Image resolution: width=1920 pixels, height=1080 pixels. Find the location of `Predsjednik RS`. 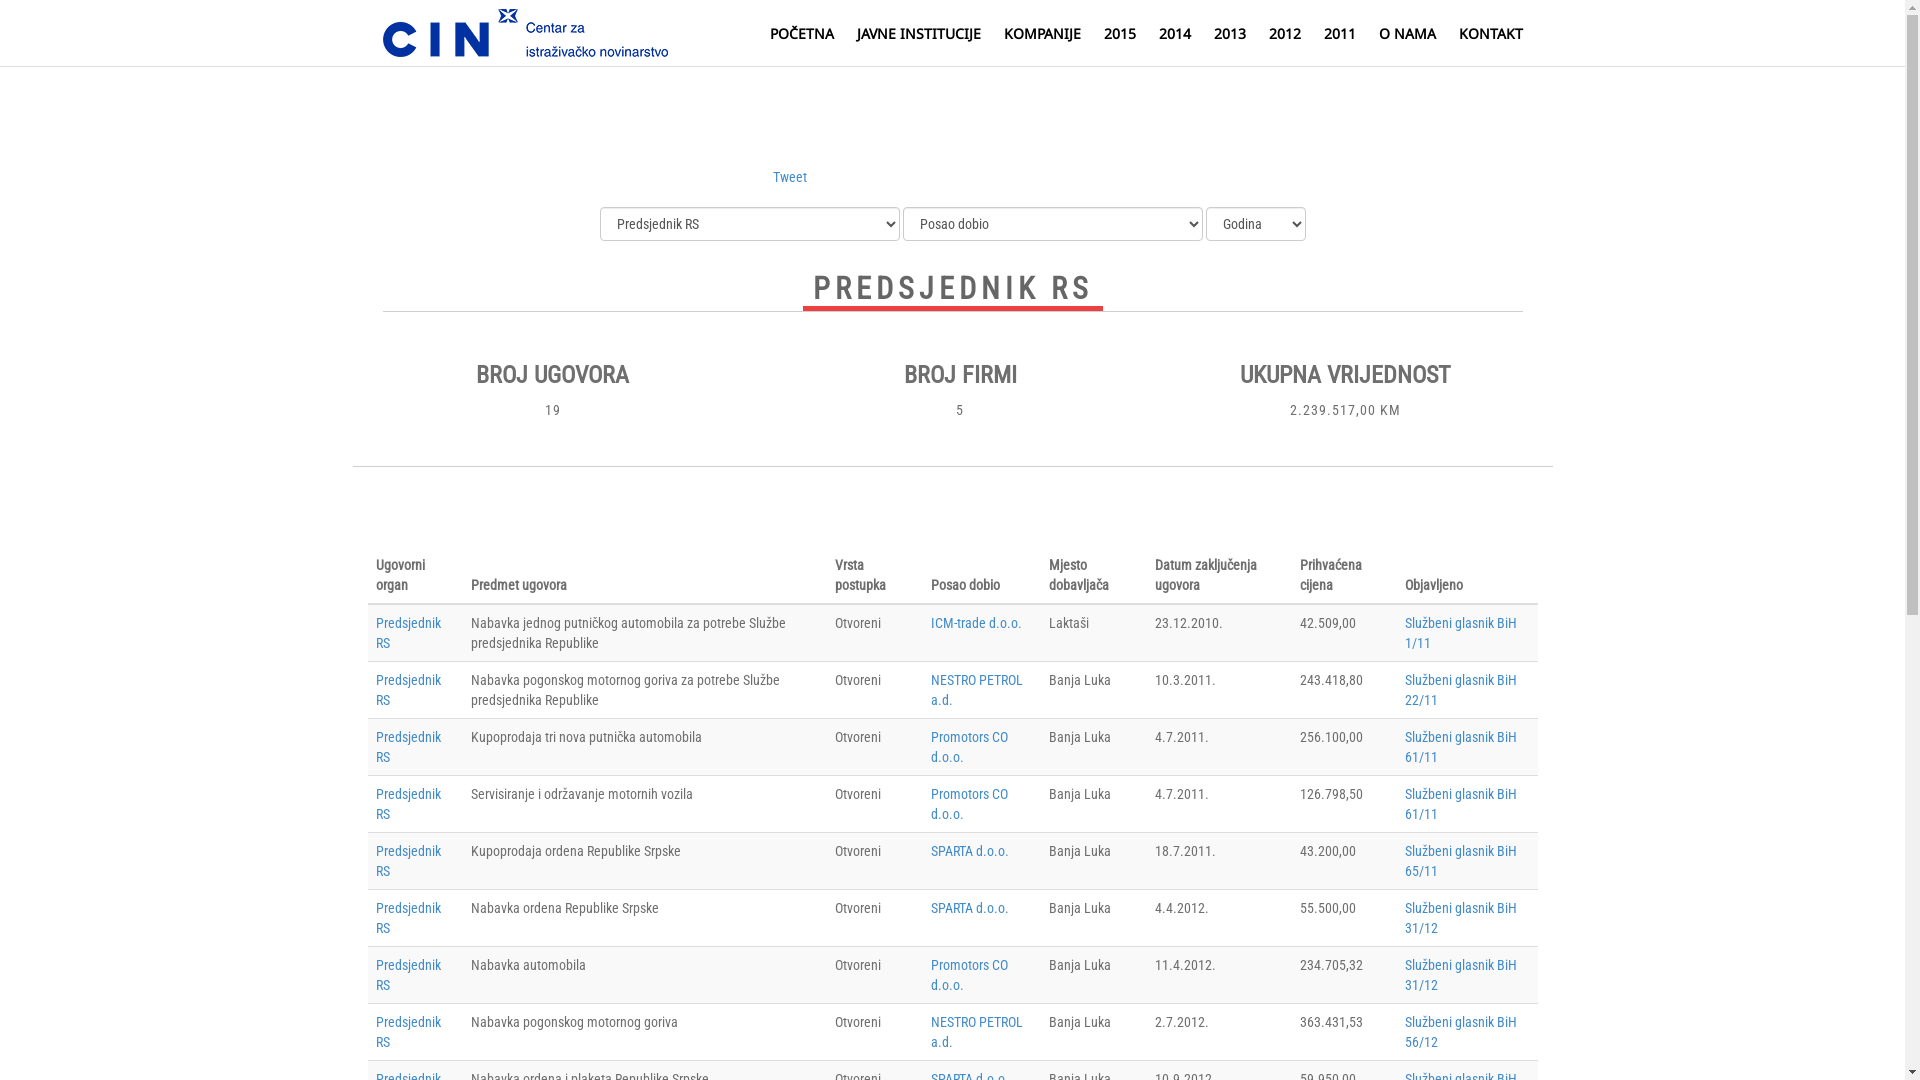

Predsjednik RS is located at coordinates (408, 690).